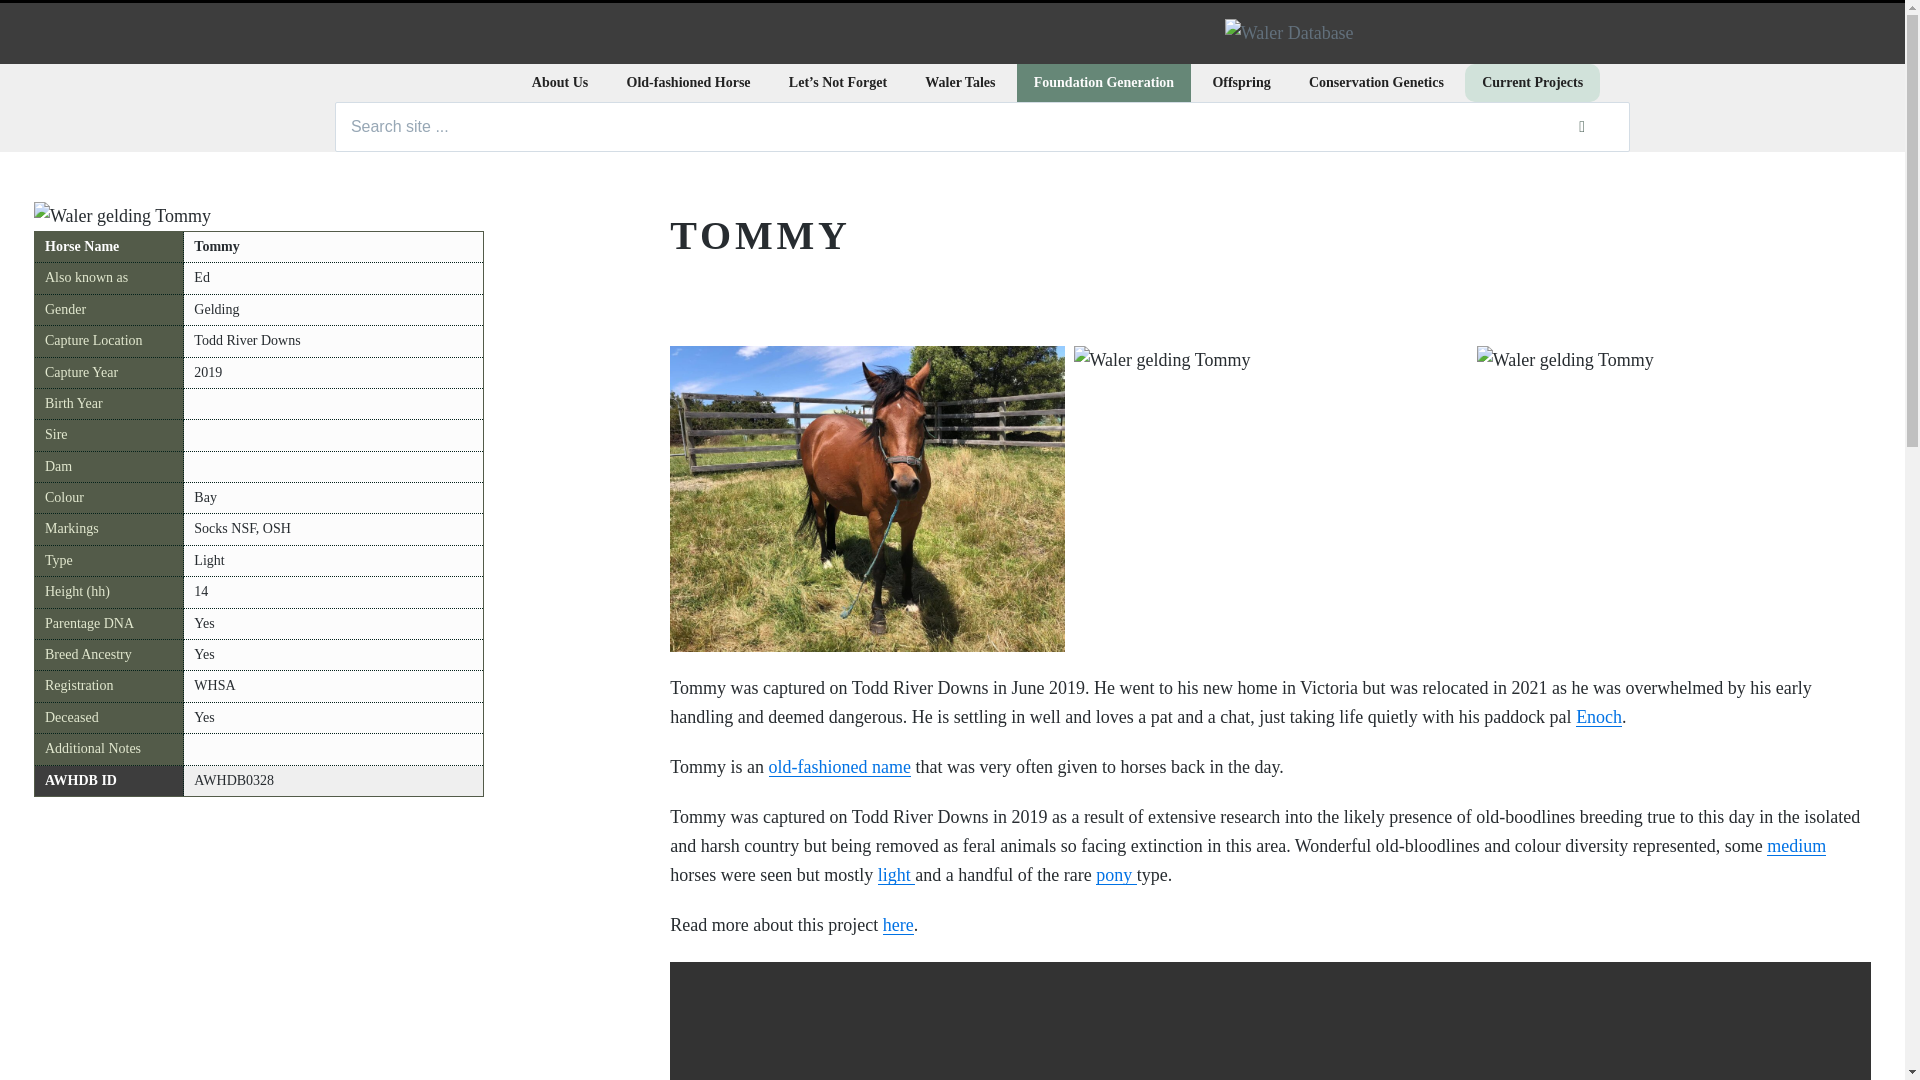 This screenshot has width=1920, height=1080. What do you see at coordinates (1796, 846) in the screenshot?
I see `medium` at bounding box center [1796, 846].